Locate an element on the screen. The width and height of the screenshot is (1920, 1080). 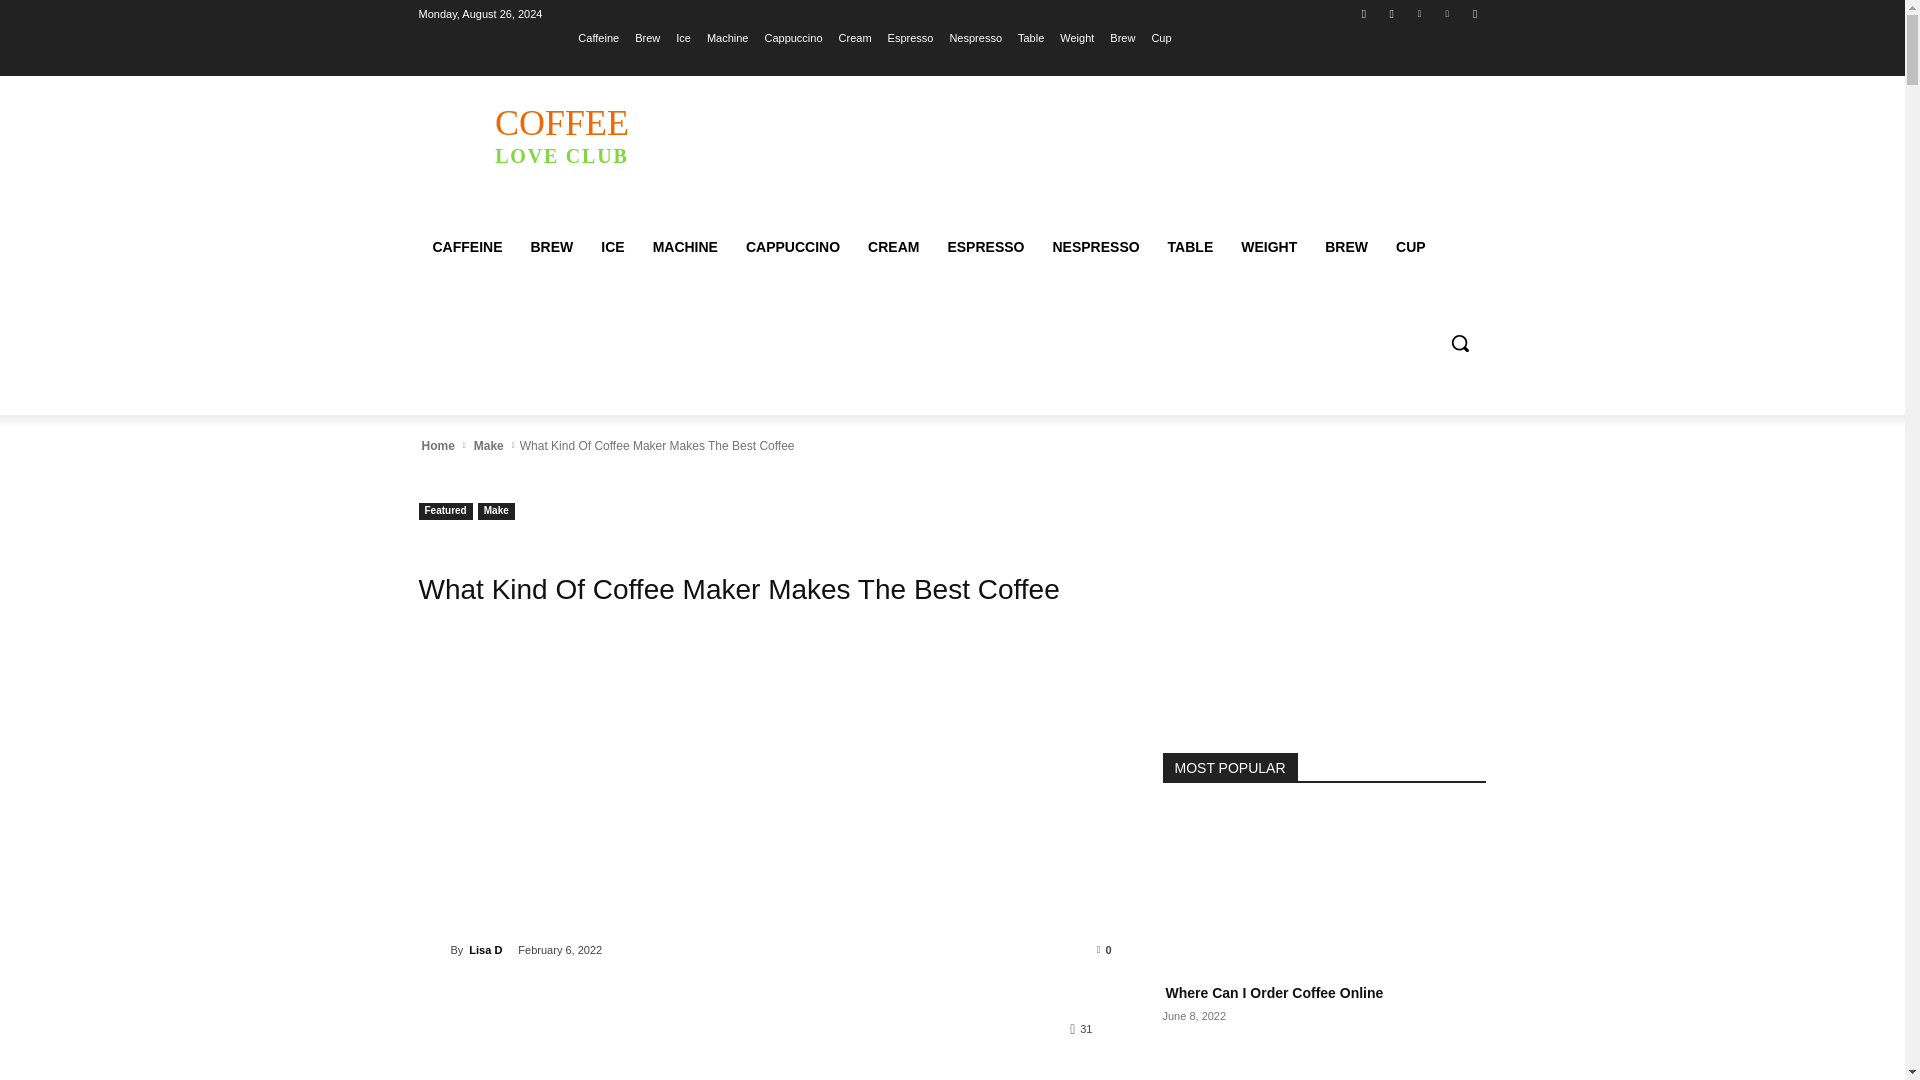
Lisa D is located at coordinates (855, 37).